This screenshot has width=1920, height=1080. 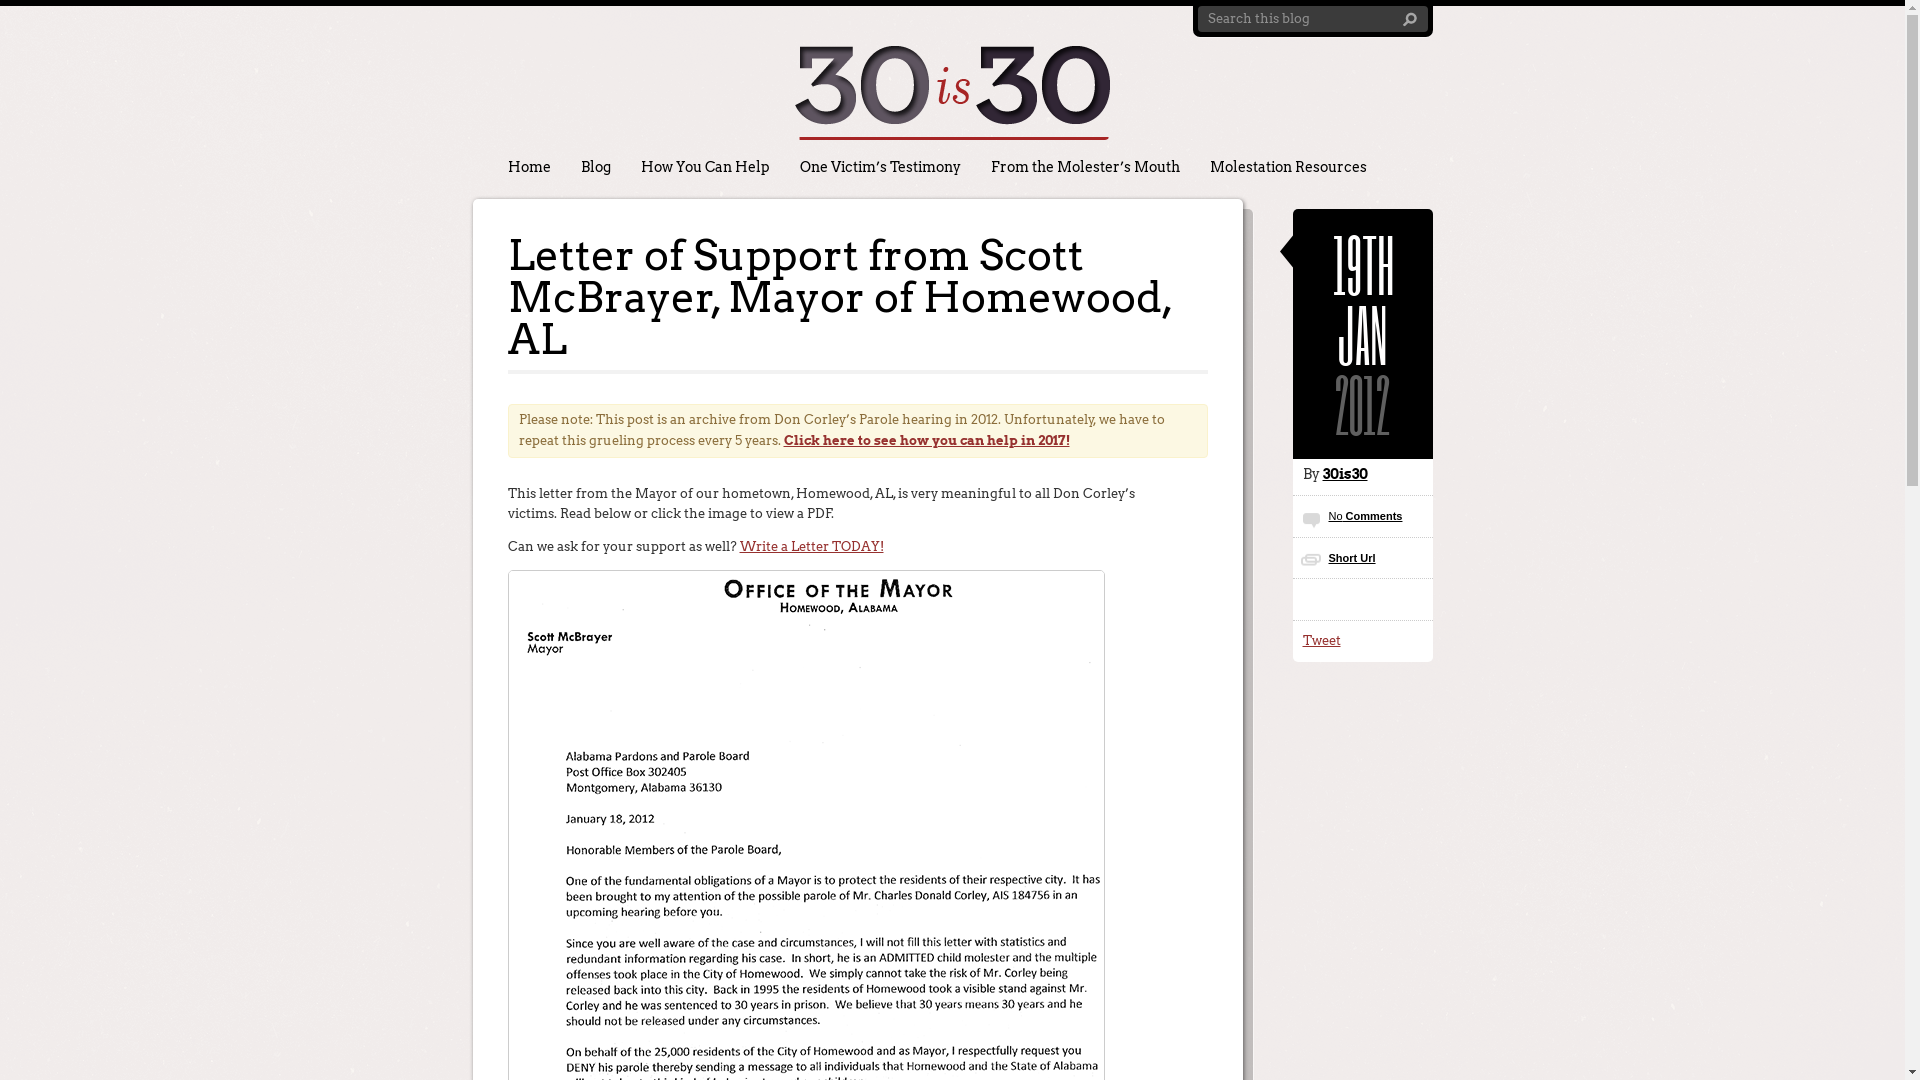 I want to click on 30is30, so click(x=1344, y=474).